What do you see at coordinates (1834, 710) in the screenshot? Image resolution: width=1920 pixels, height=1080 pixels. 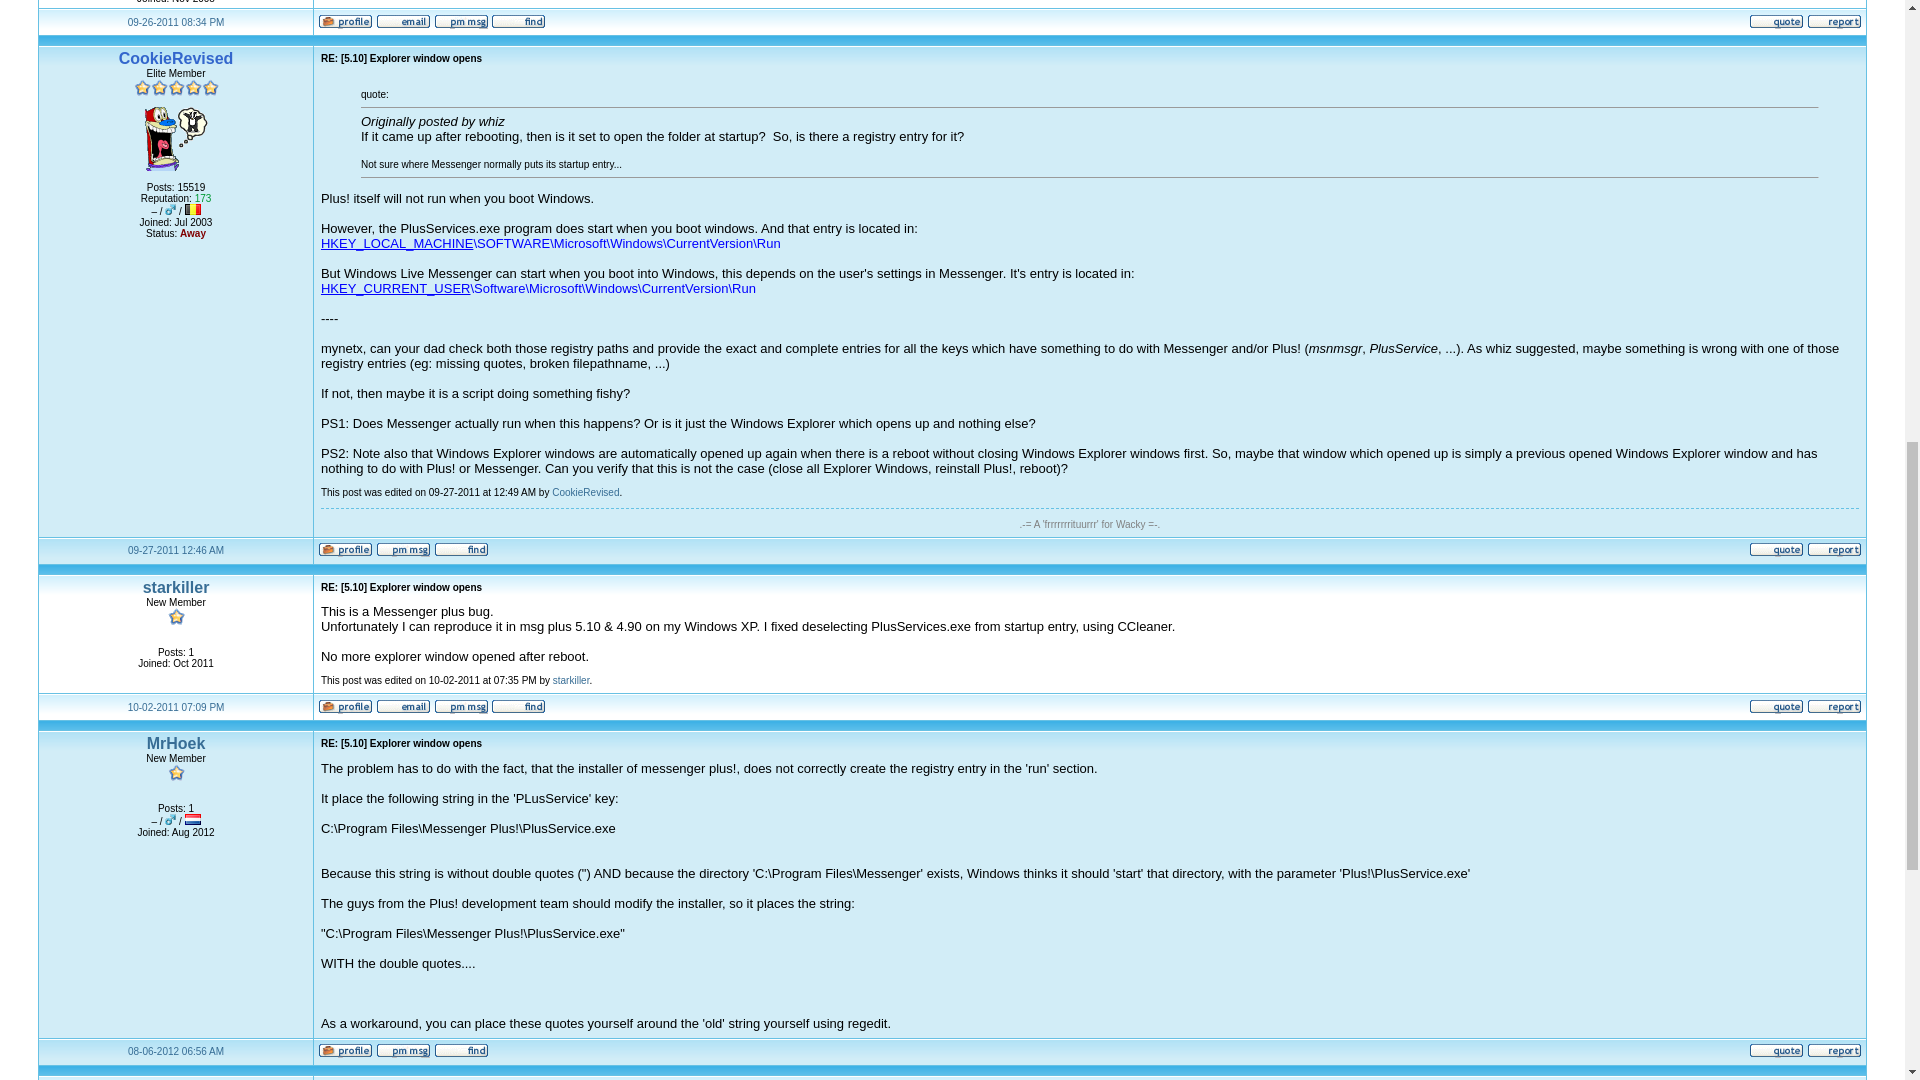 I see `Report this post to the forum Moderators` at bounding box center [1834, 710].